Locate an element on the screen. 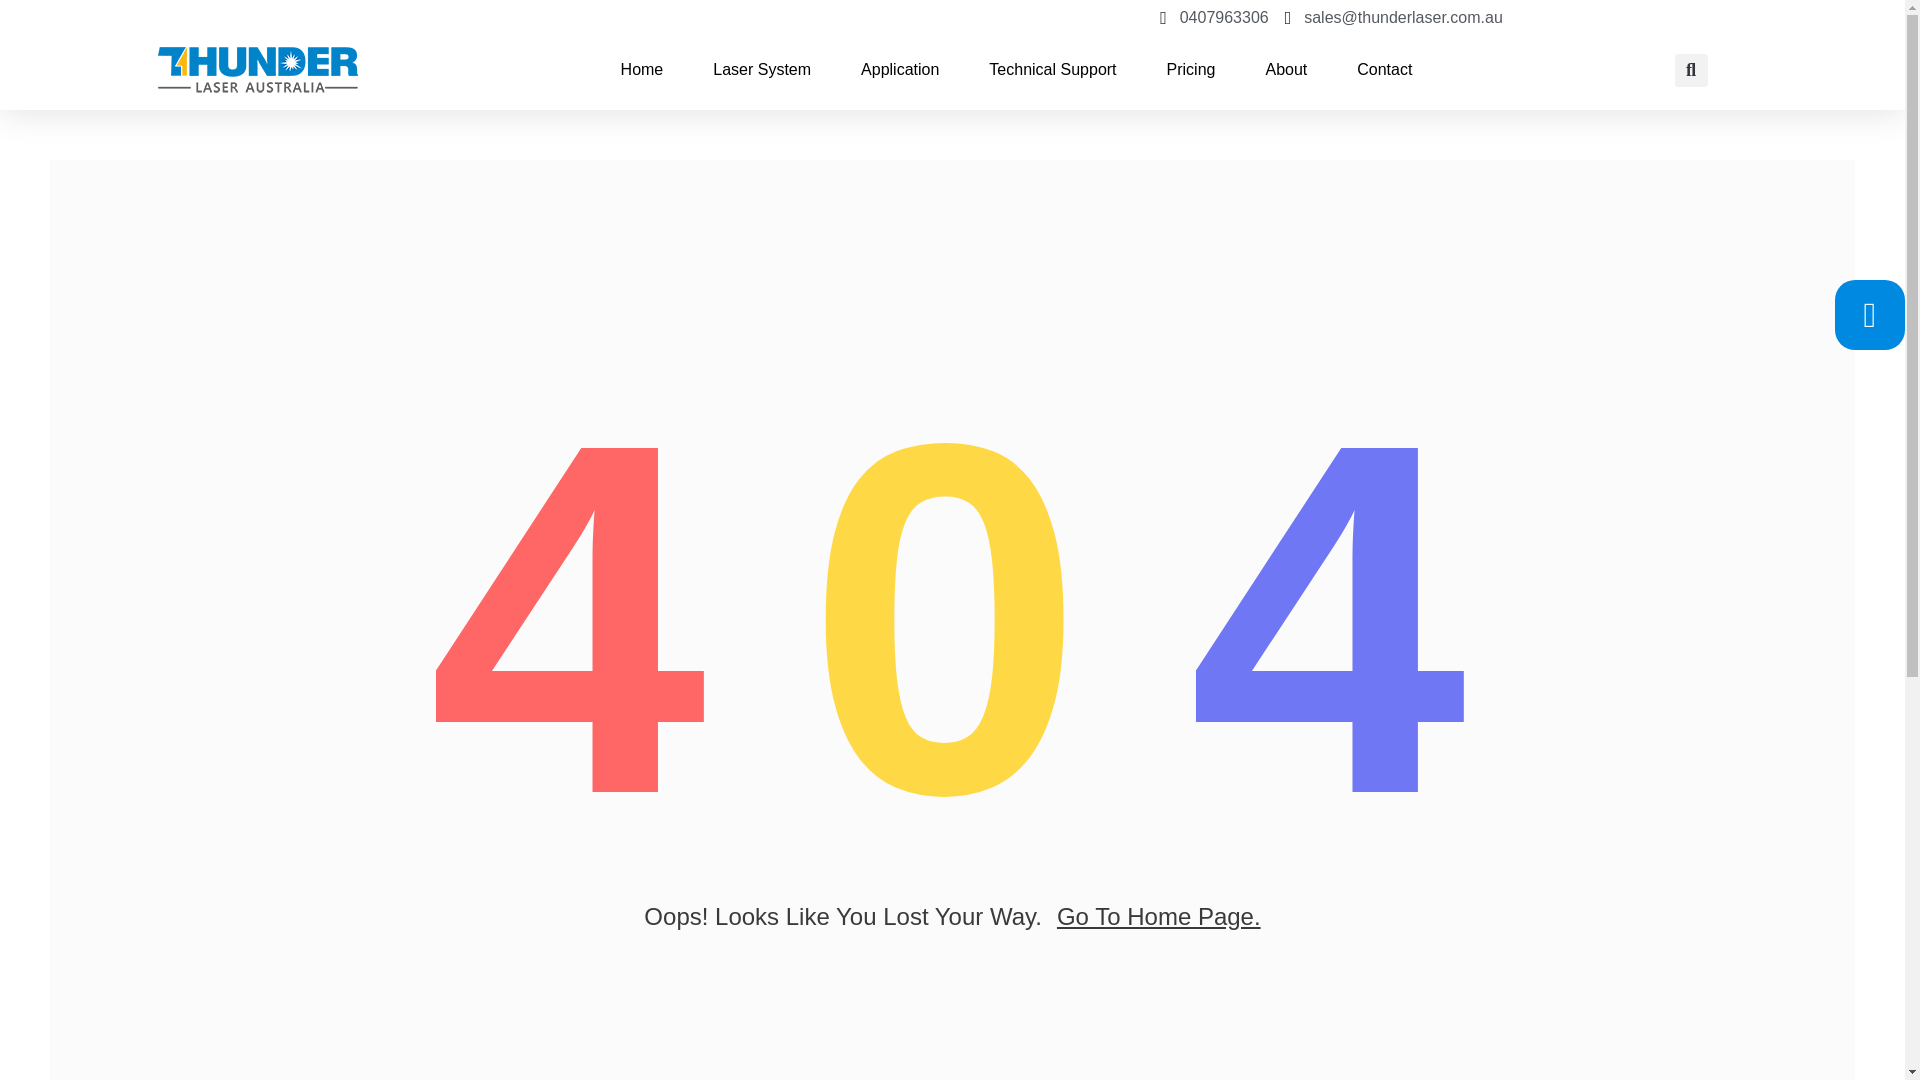 This screenshot has height=1080, width=1920. Application is located at coordinates (899, 70).